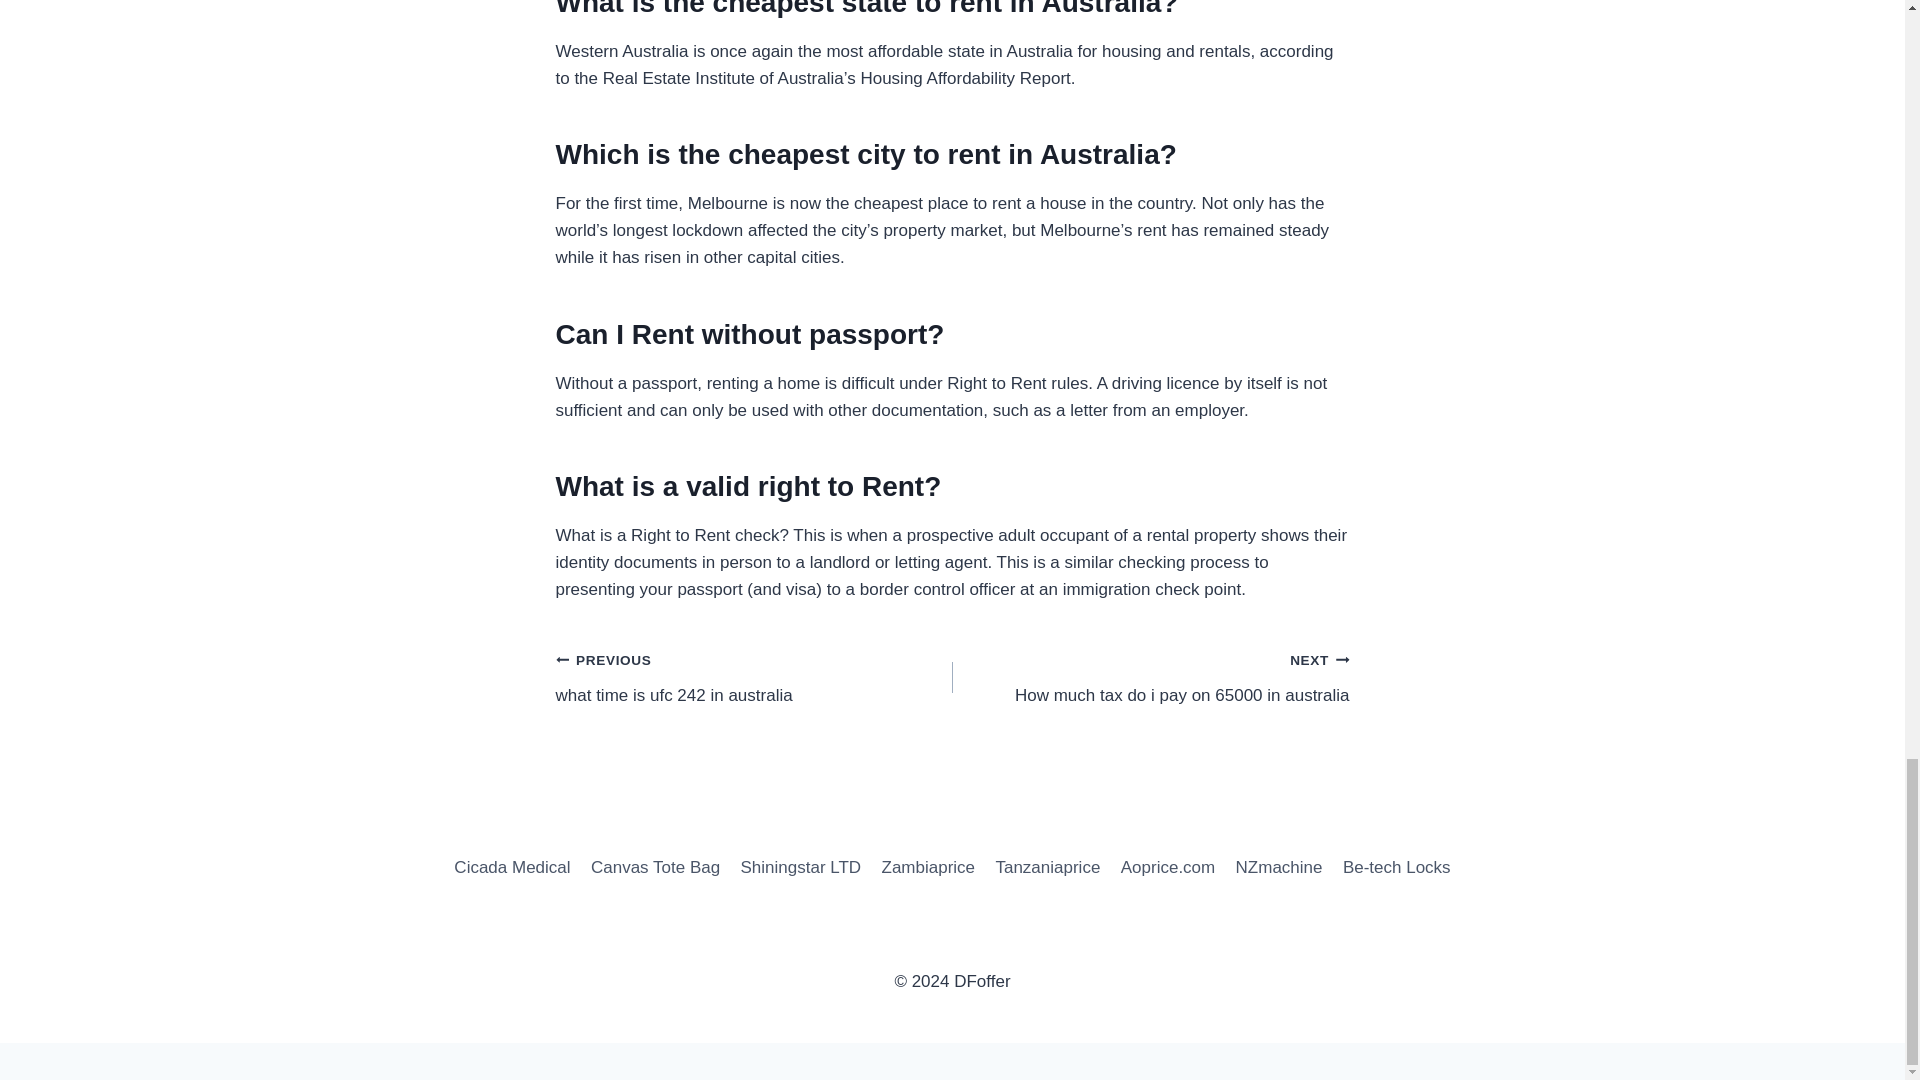 The image size is (1920, 1080). Describe the element at coordinates (754, 676) in the screenshot. I see `Shiningstar LTD` at that location.